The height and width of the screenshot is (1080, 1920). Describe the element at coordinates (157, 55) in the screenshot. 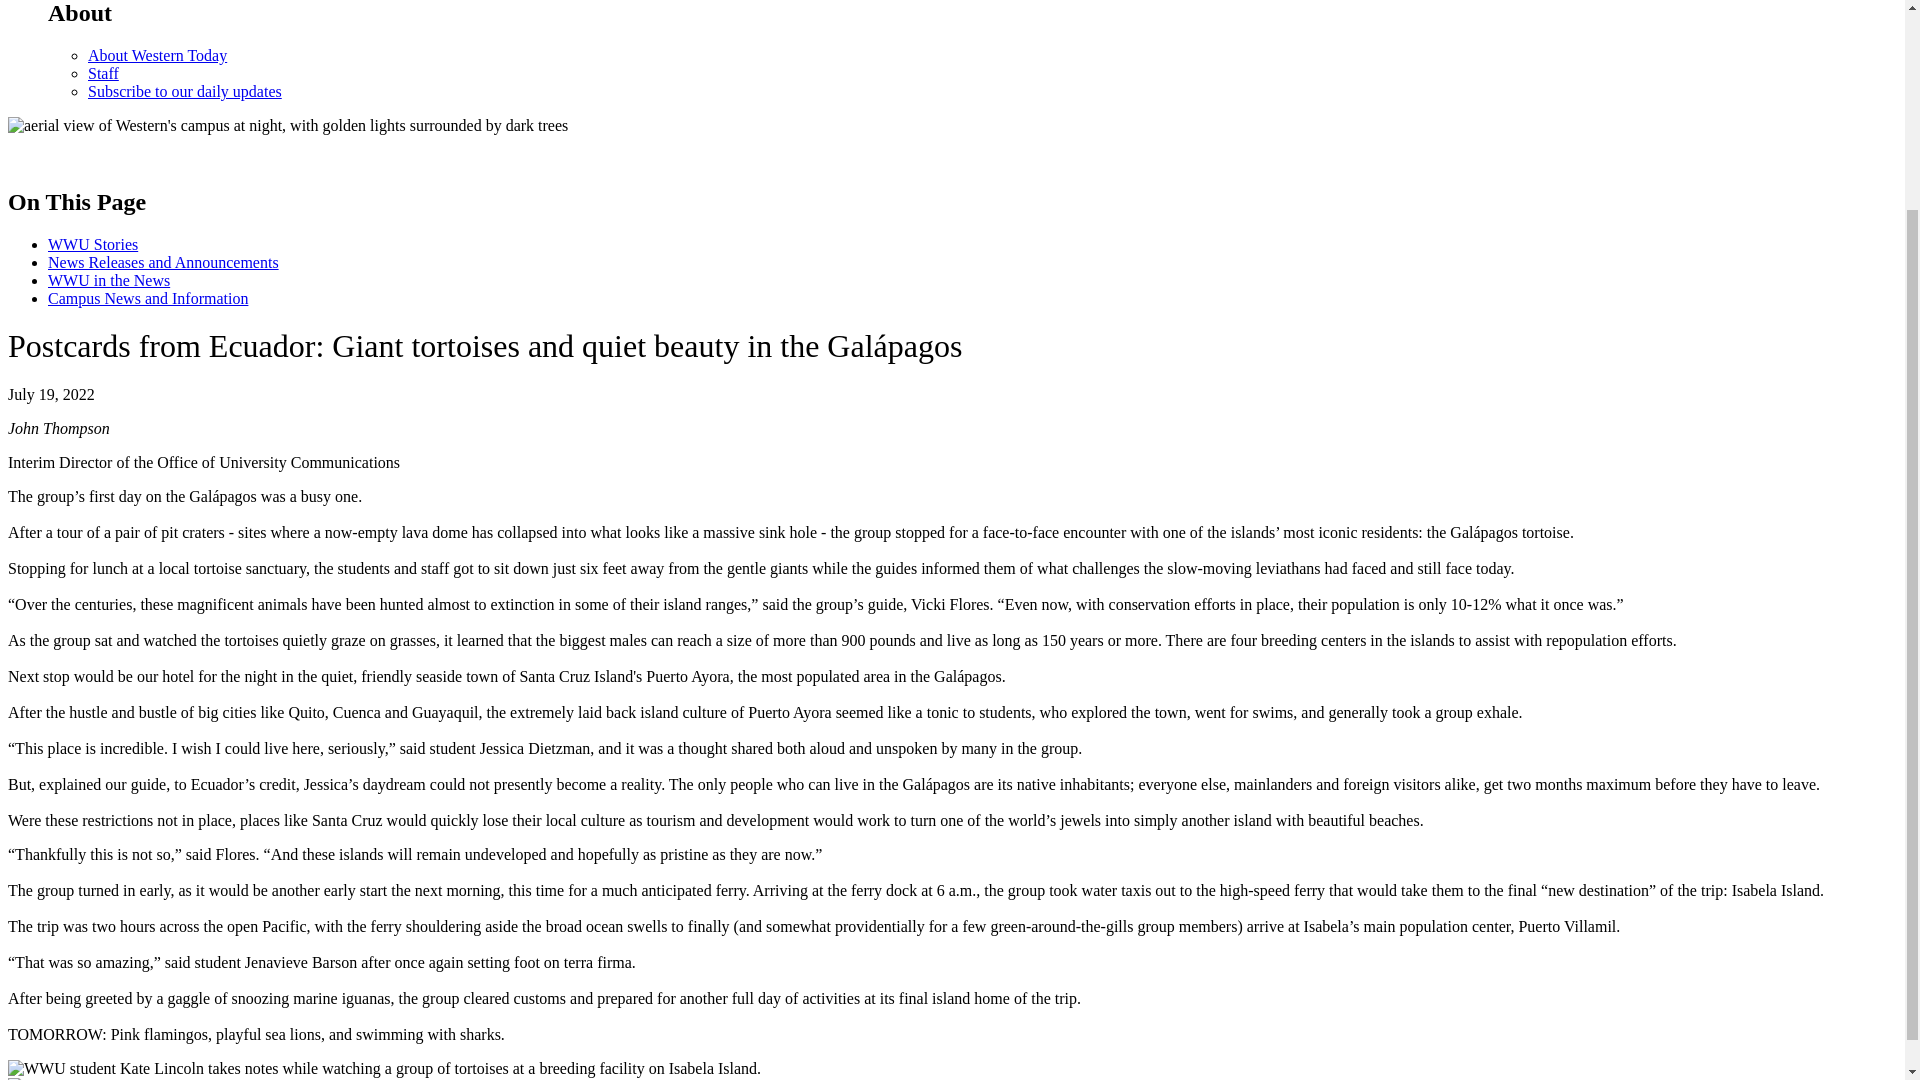

I see `About Western Today` at that location.